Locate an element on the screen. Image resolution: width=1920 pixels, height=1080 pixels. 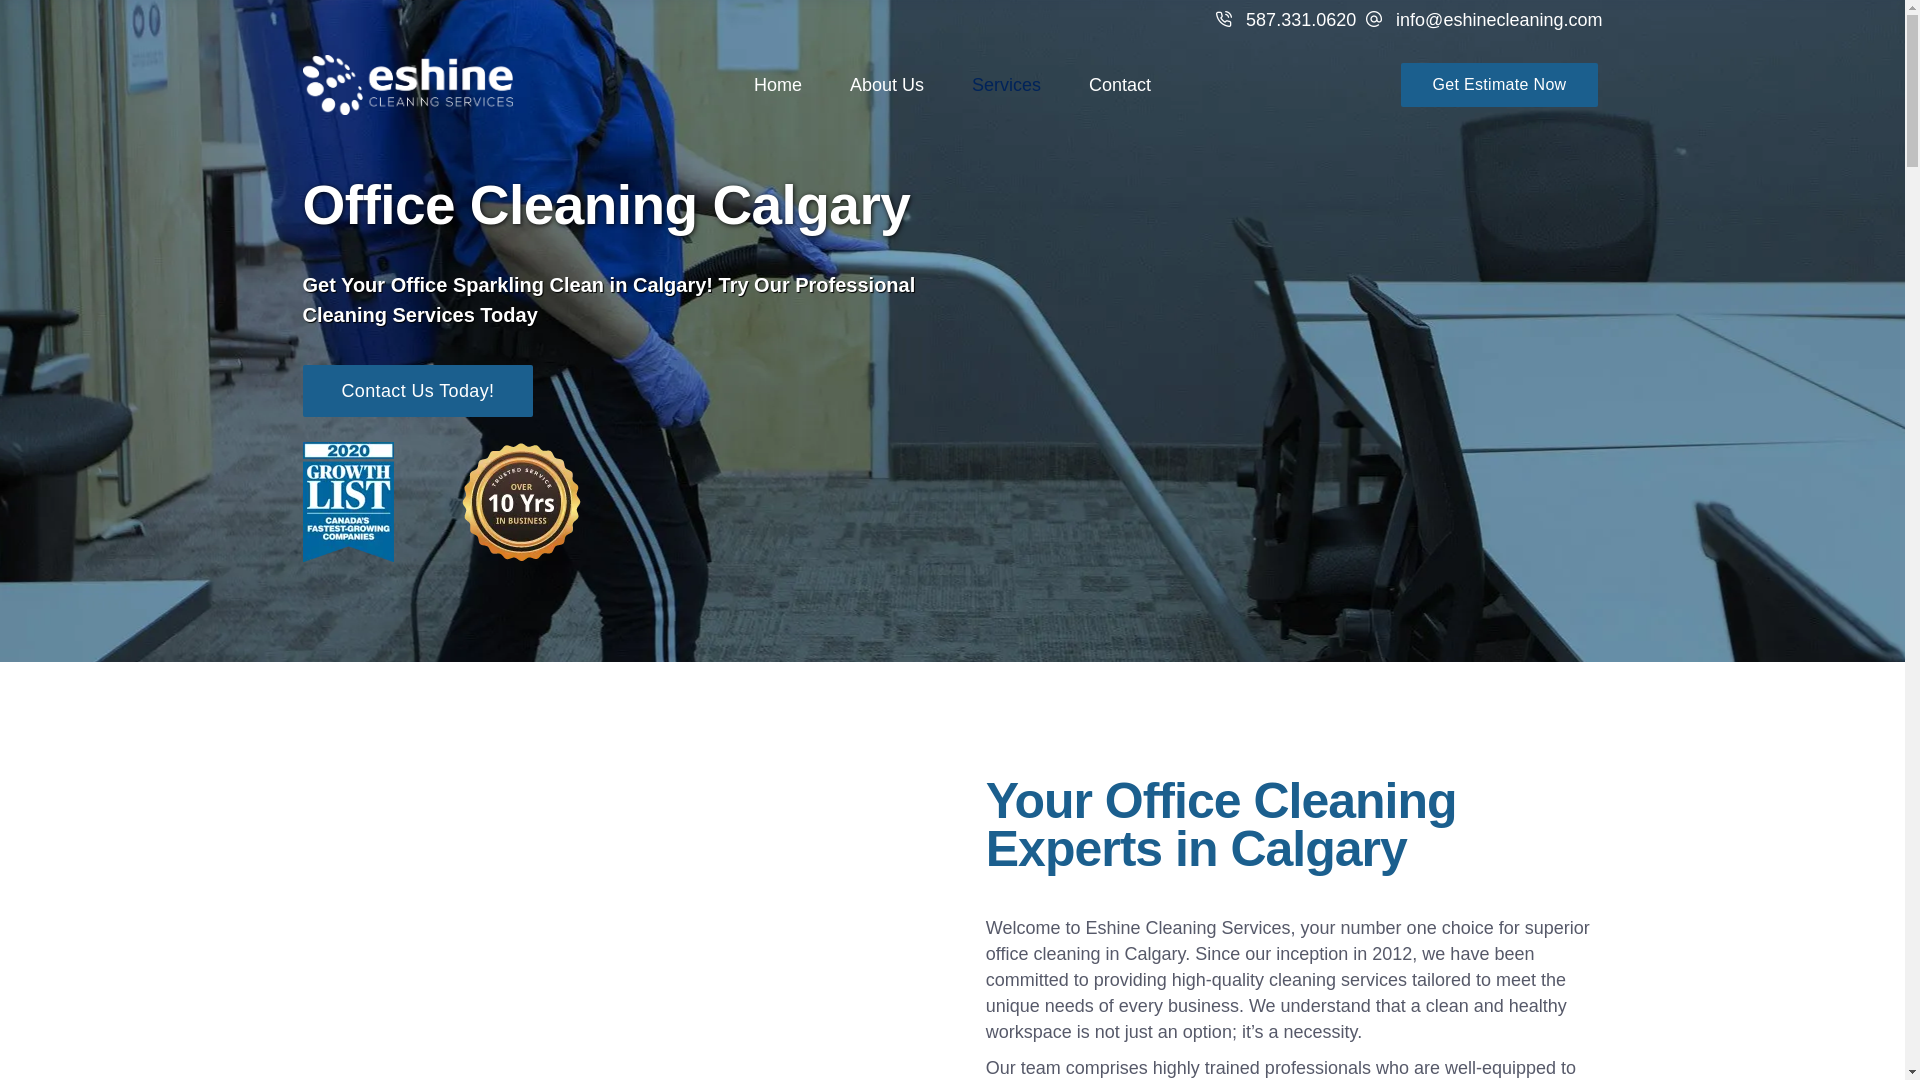
Contact Us Today! is located at coordinates (417, 390).